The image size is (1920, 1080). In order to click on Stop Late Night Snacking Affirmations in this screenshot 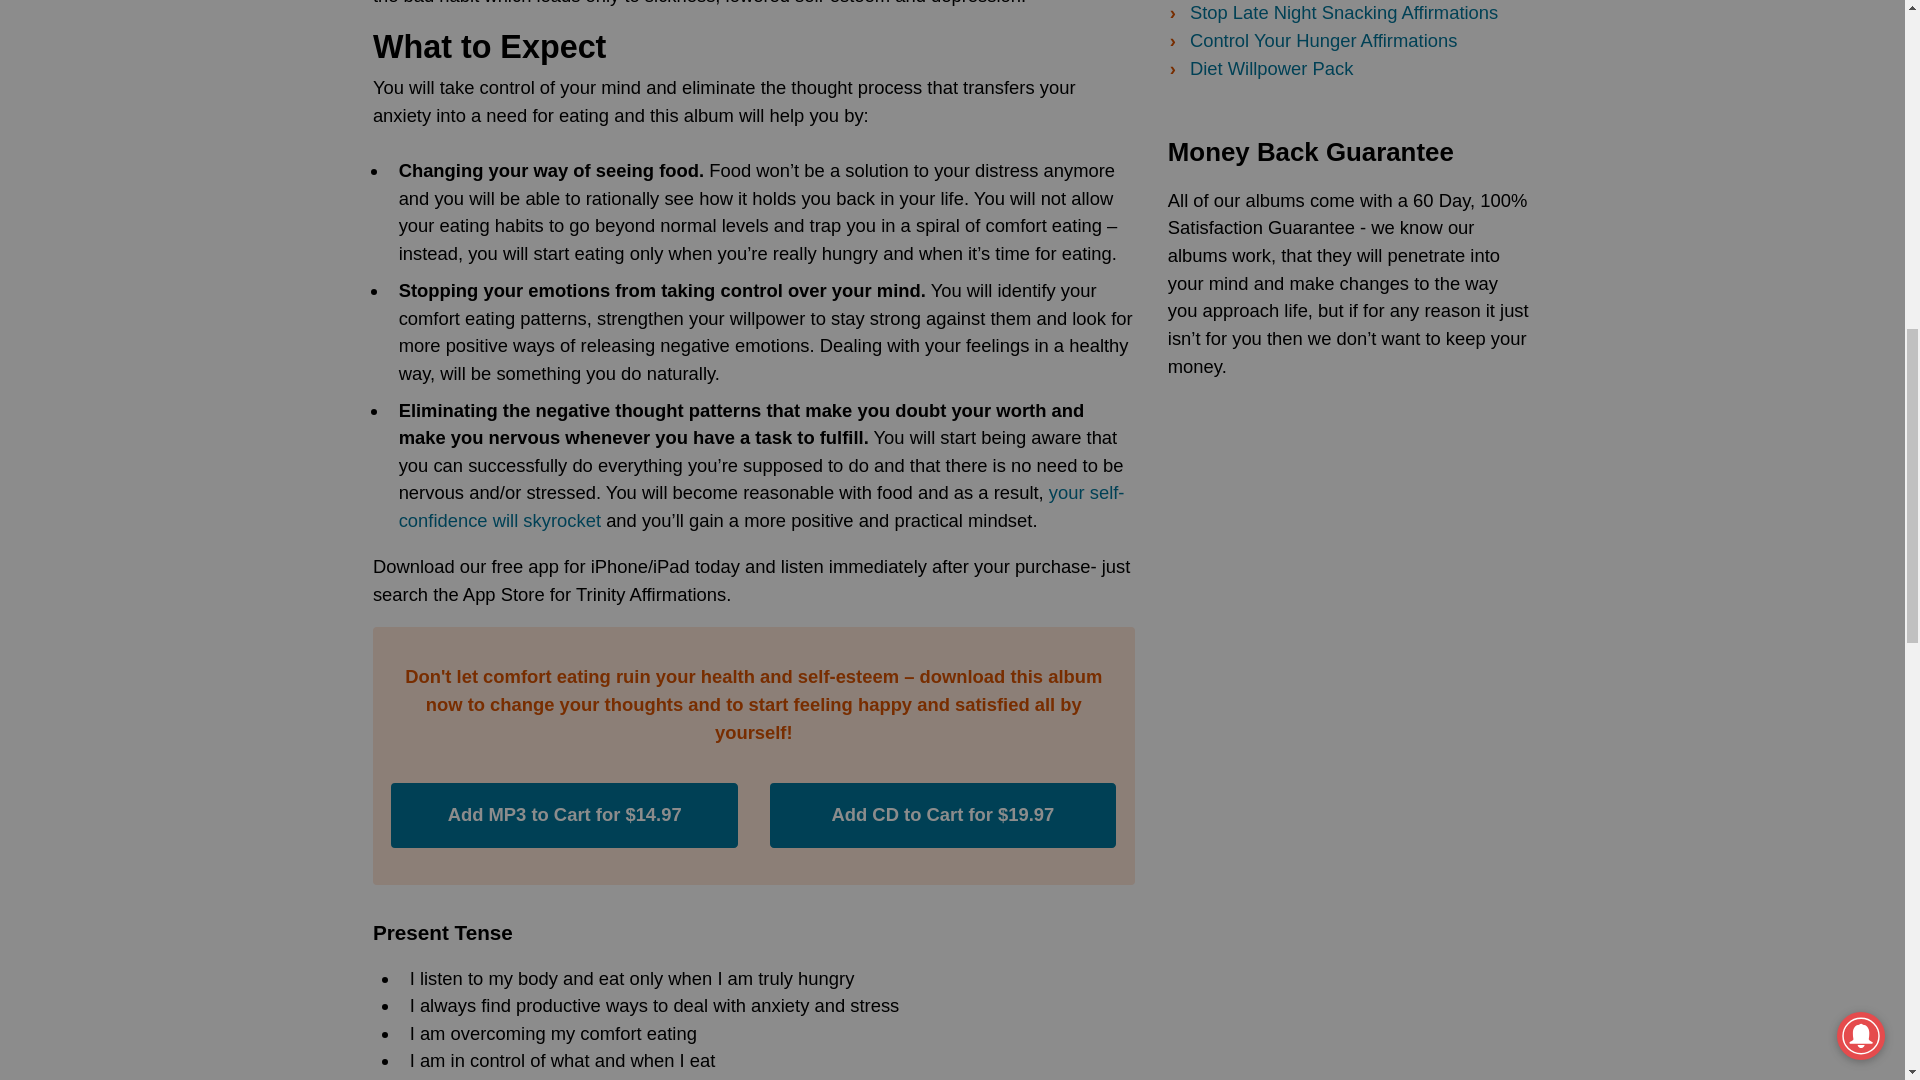, I will do `click(1344, 12)`.